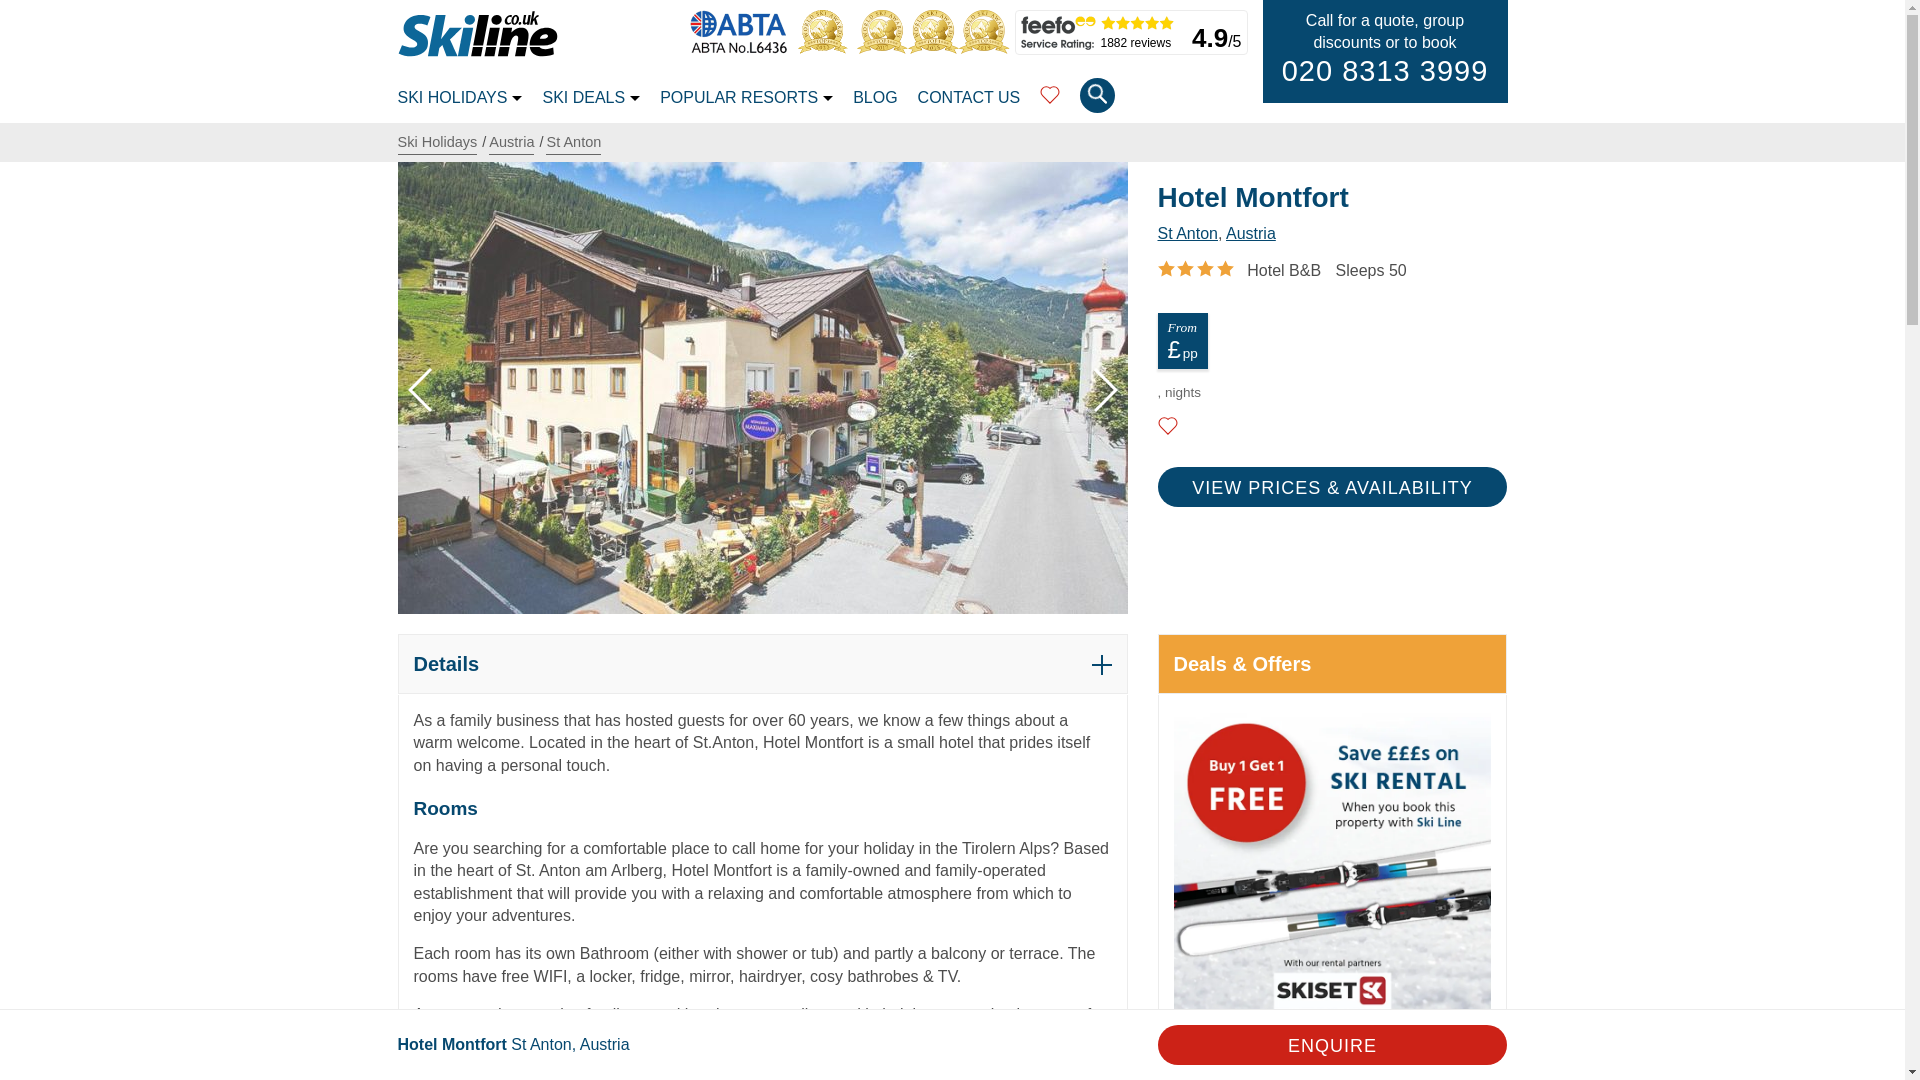 The height and width of the screenshot is (1080, 1920). Describe the element at coordinates (590, 100) in the screenshot. I see `SKI DEALS` at that location.